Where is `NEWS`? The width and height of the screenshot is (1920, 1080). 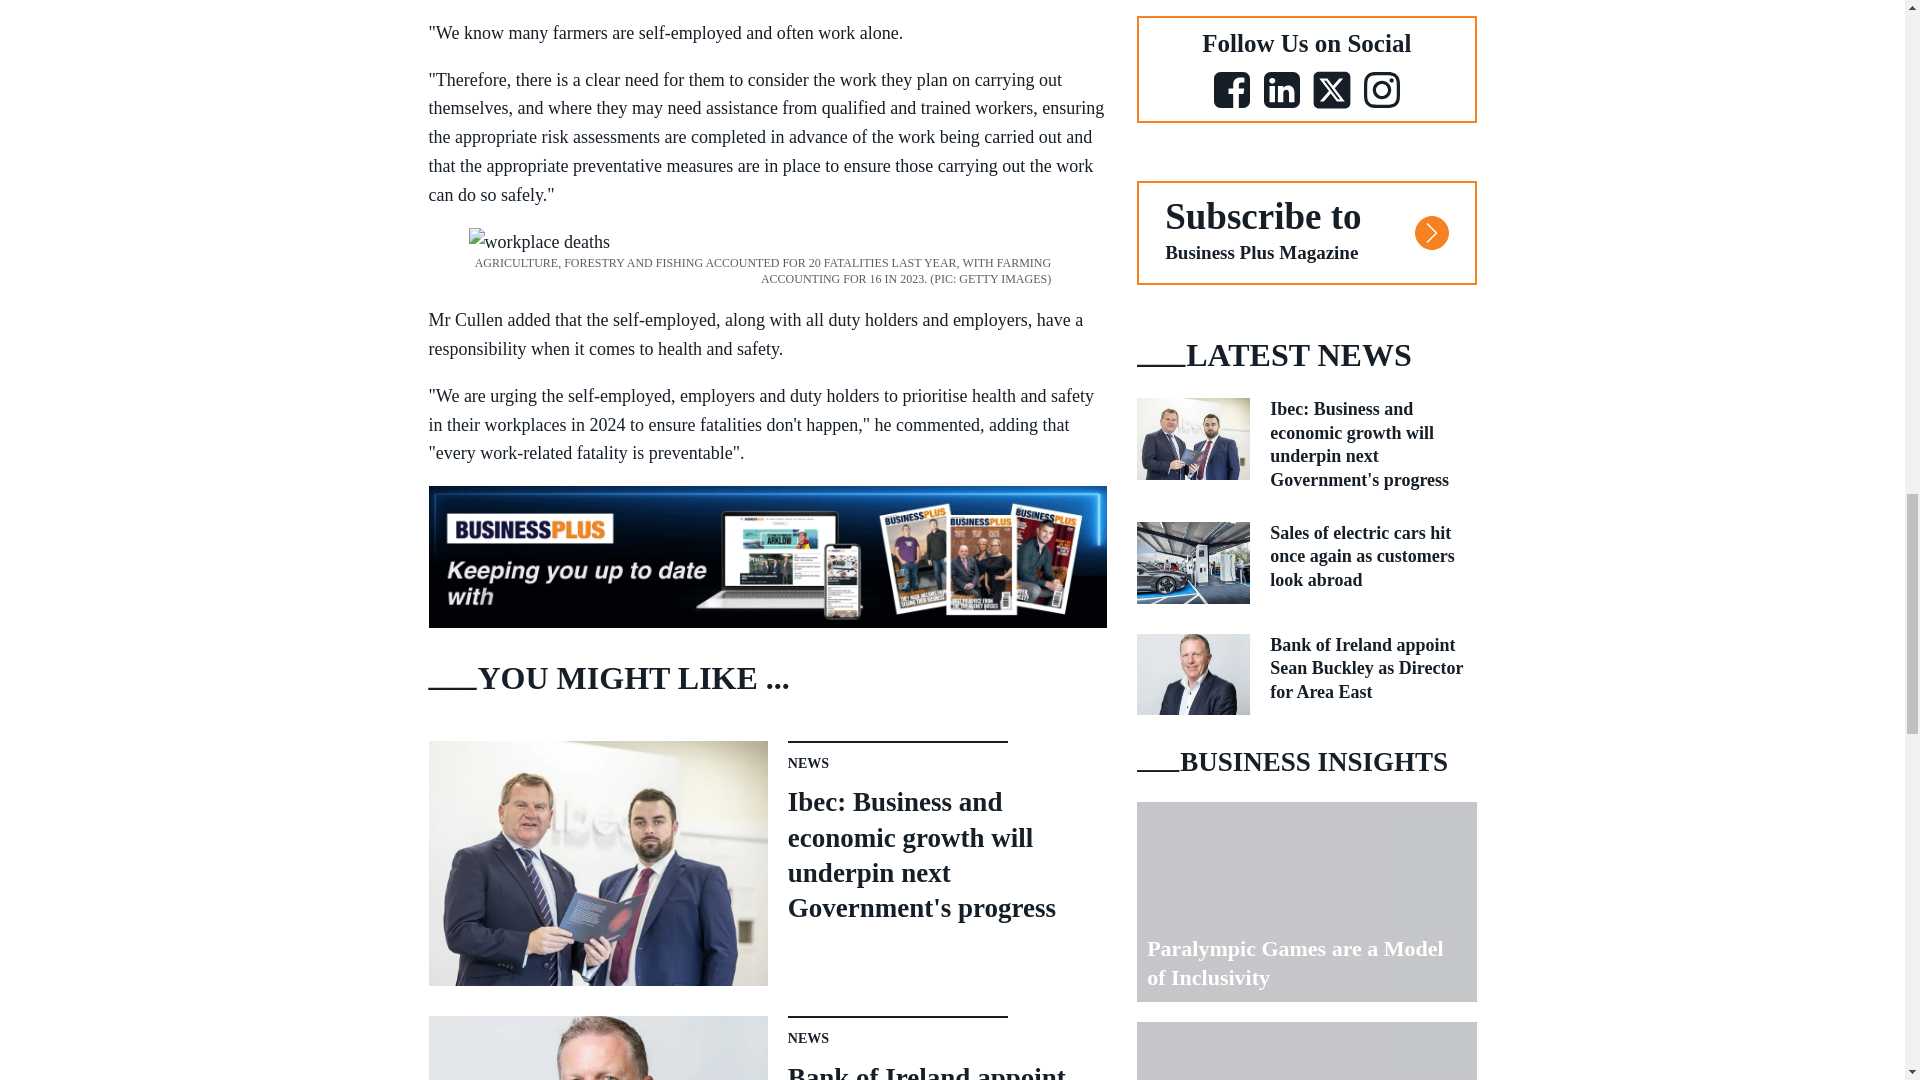 NEWS is located at coordinates (808, 764).